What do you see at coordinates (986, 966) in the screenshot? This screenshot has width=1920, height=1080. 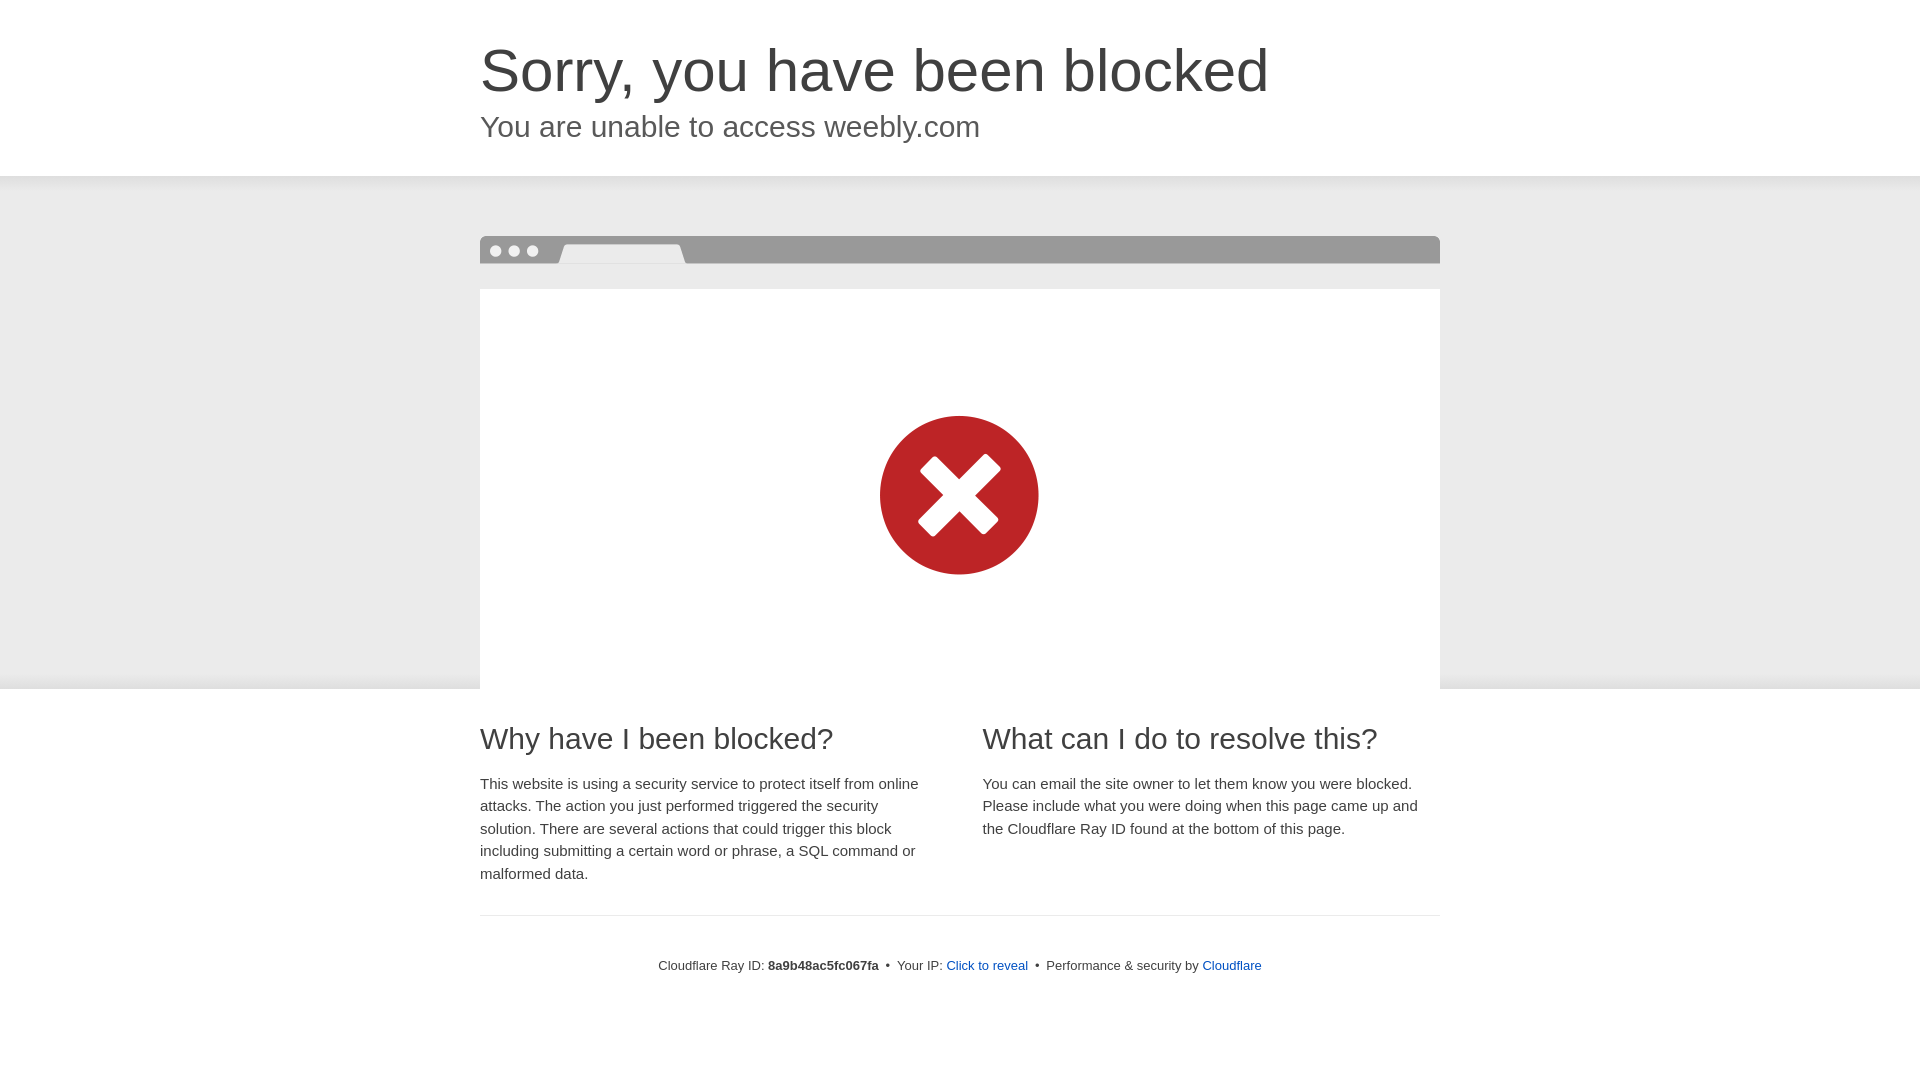 I see `Click to reveal` at bounding box center [986, 966].